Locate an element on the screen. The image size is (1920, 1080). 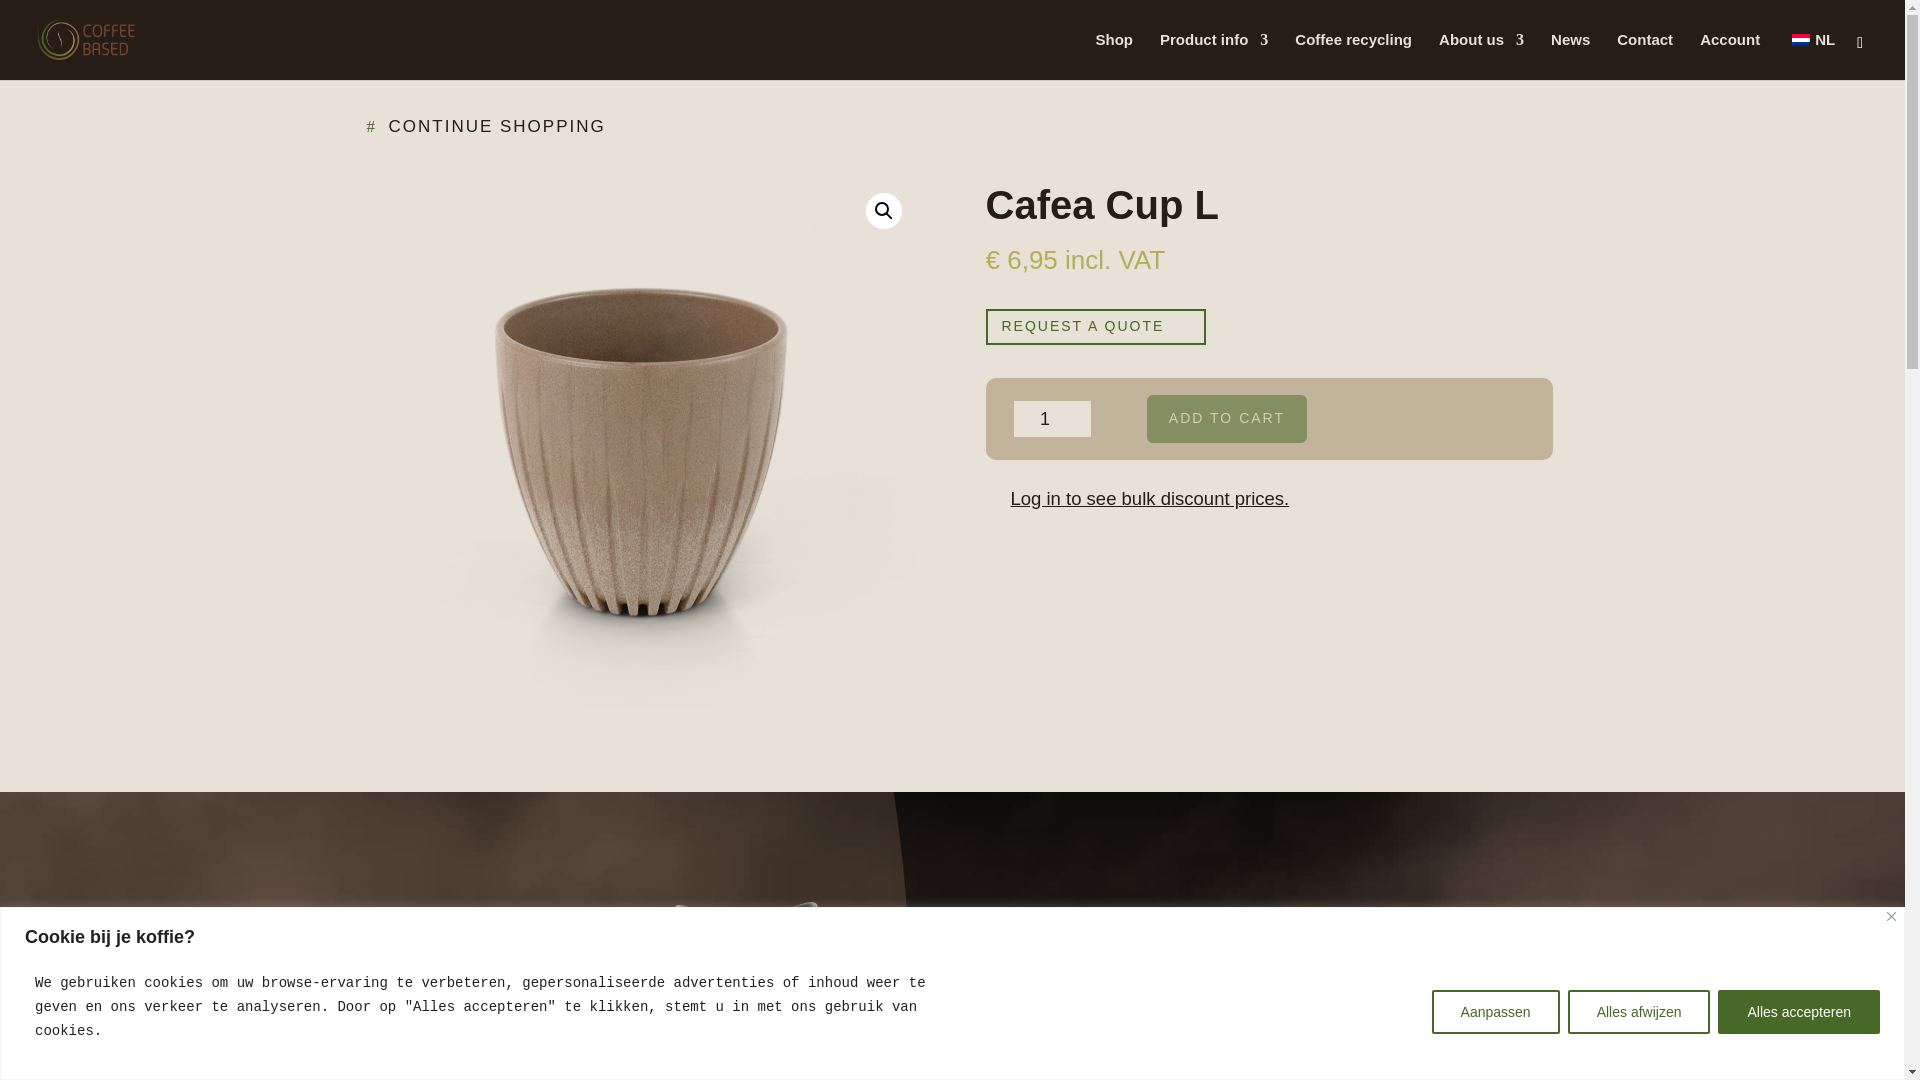
Alles accepteren is located at coordinates (1798, 1012).